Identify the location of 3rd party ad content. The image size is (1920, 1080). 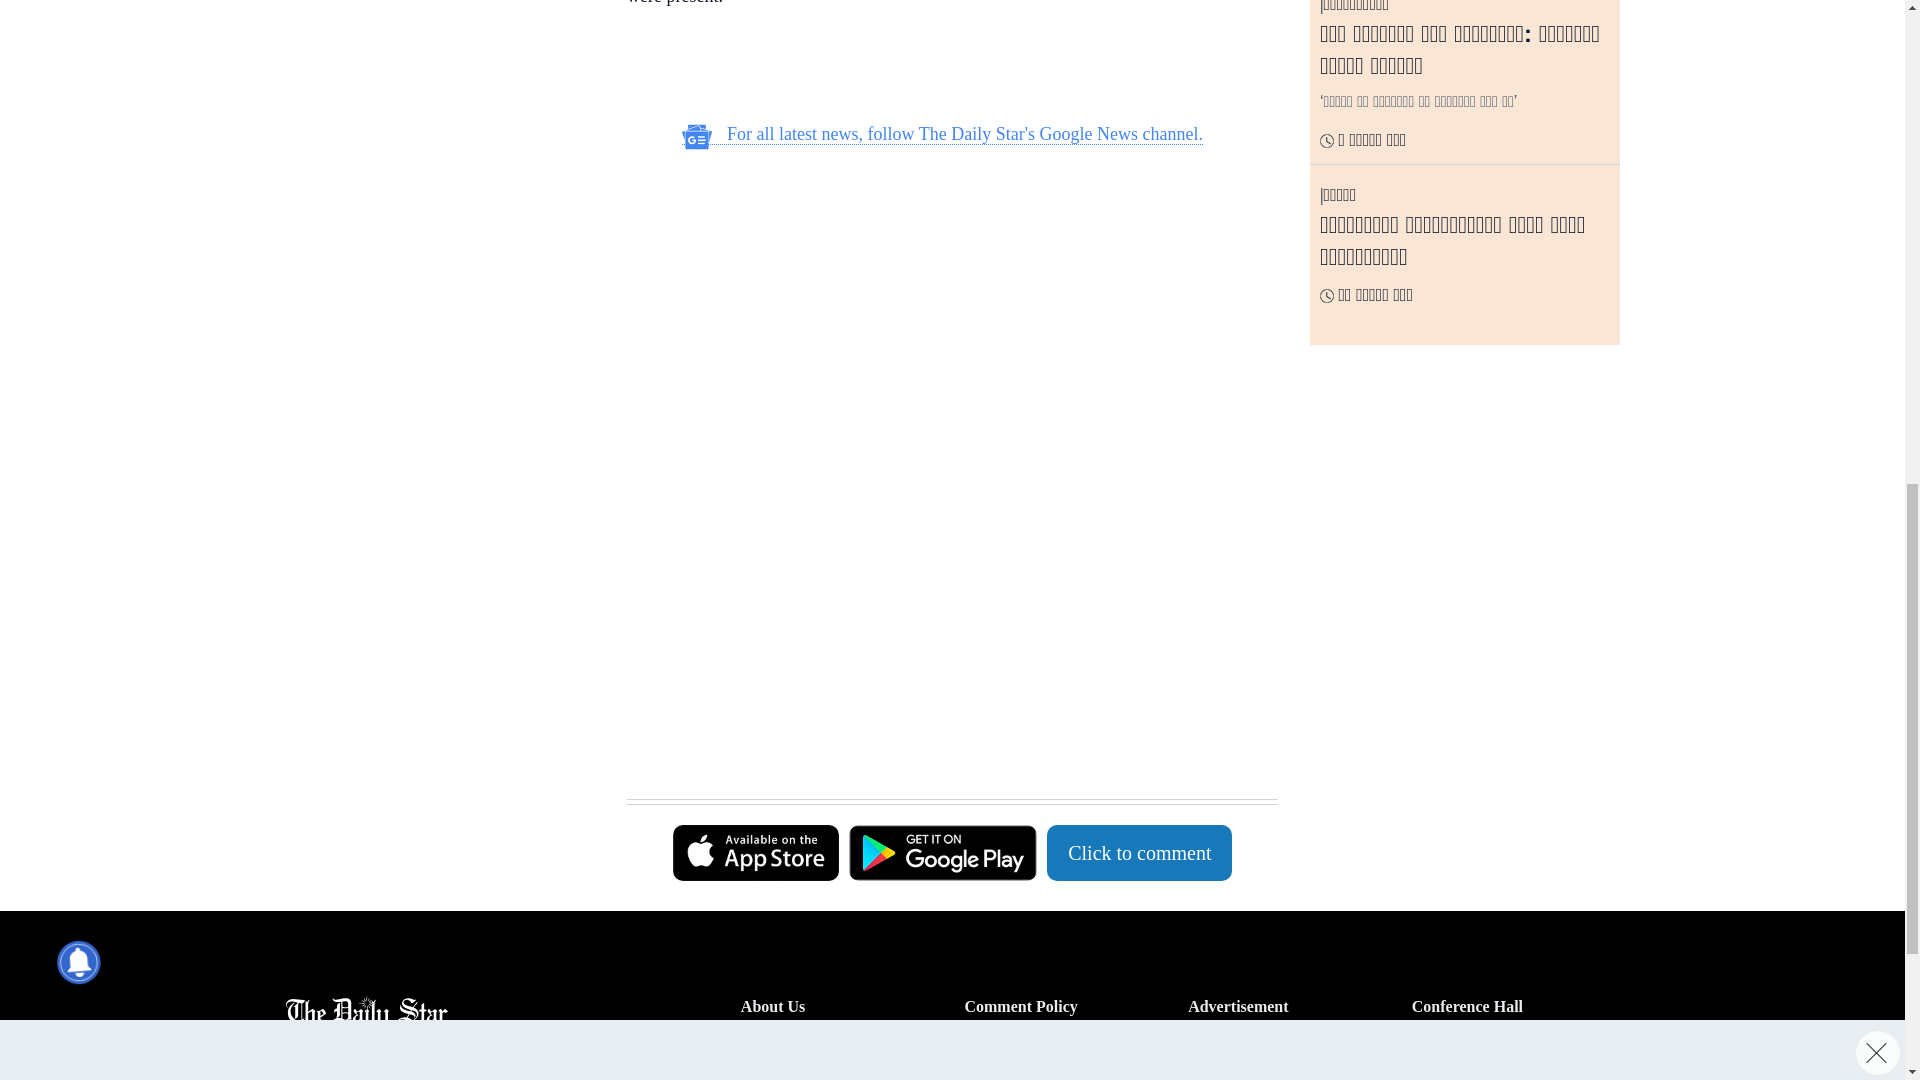
(942, 564).